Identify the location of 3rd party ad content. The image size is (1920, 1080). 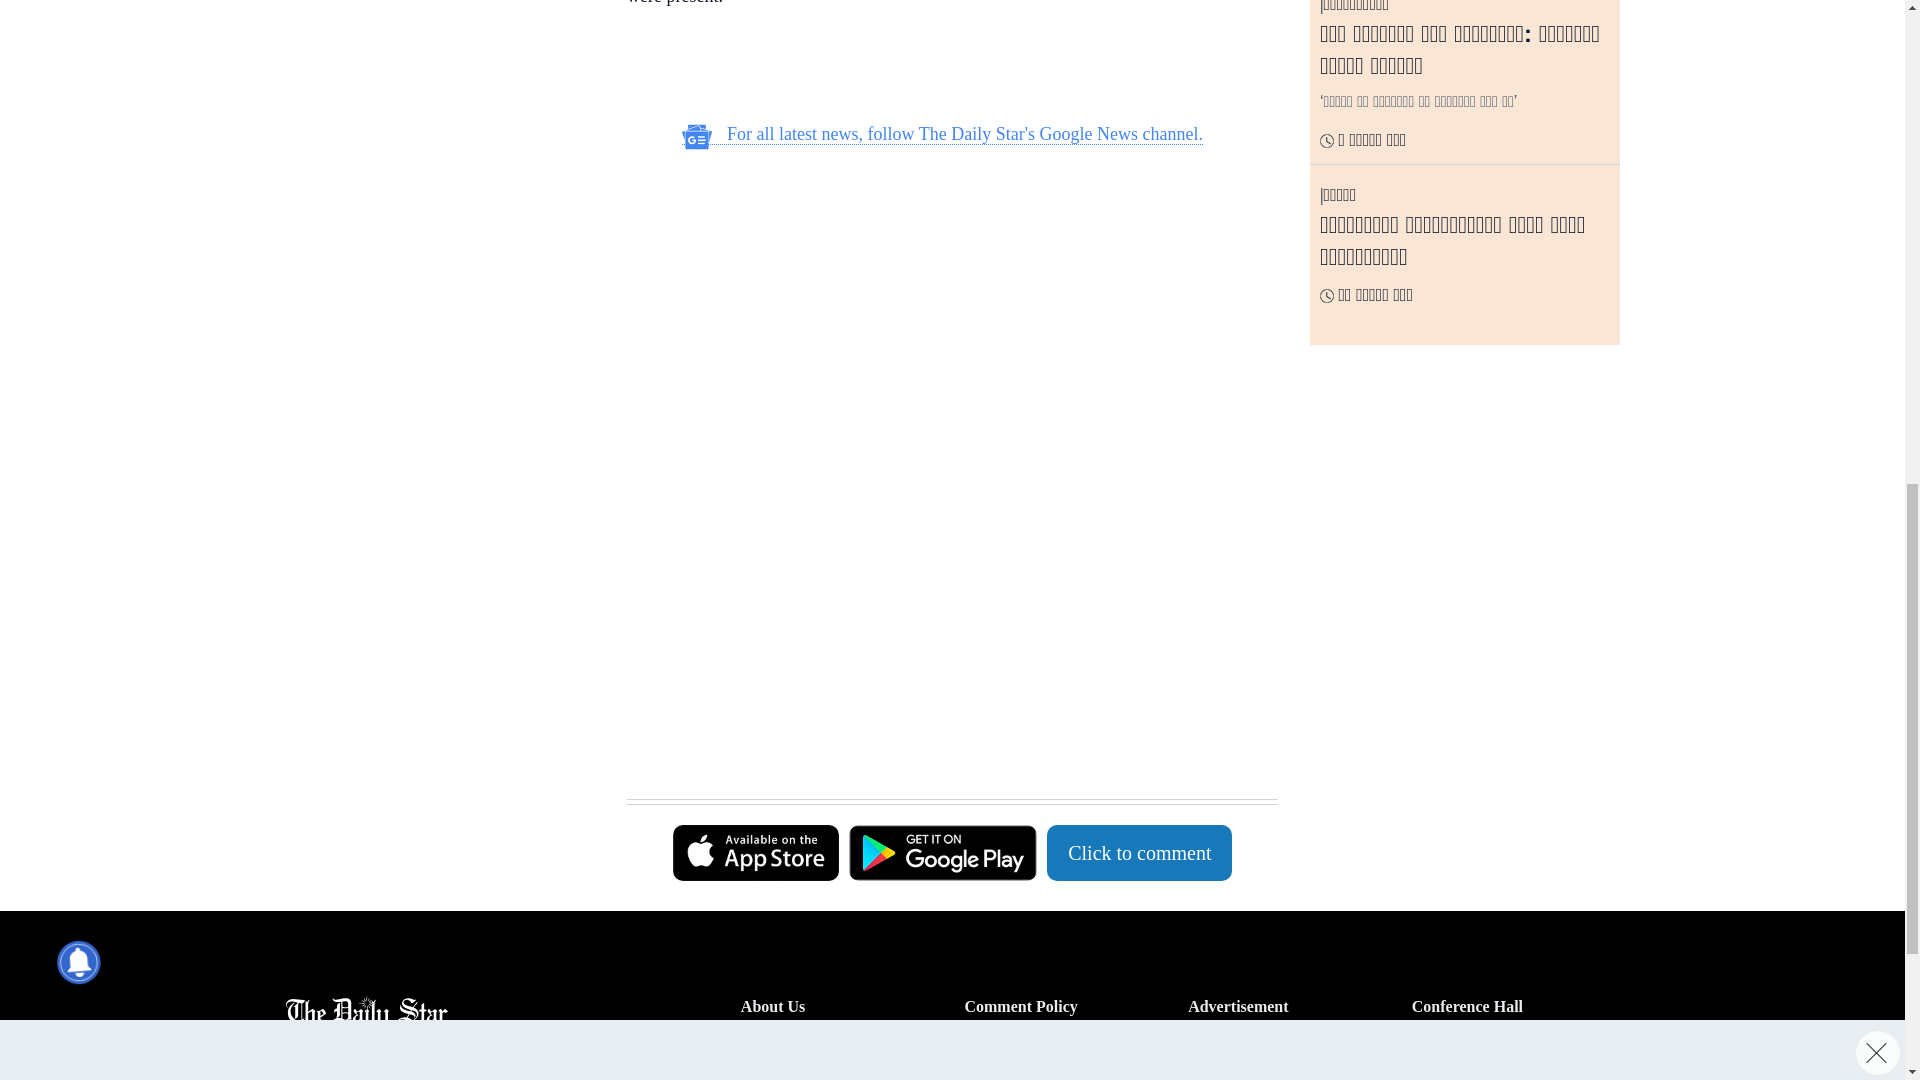
(942, 564).